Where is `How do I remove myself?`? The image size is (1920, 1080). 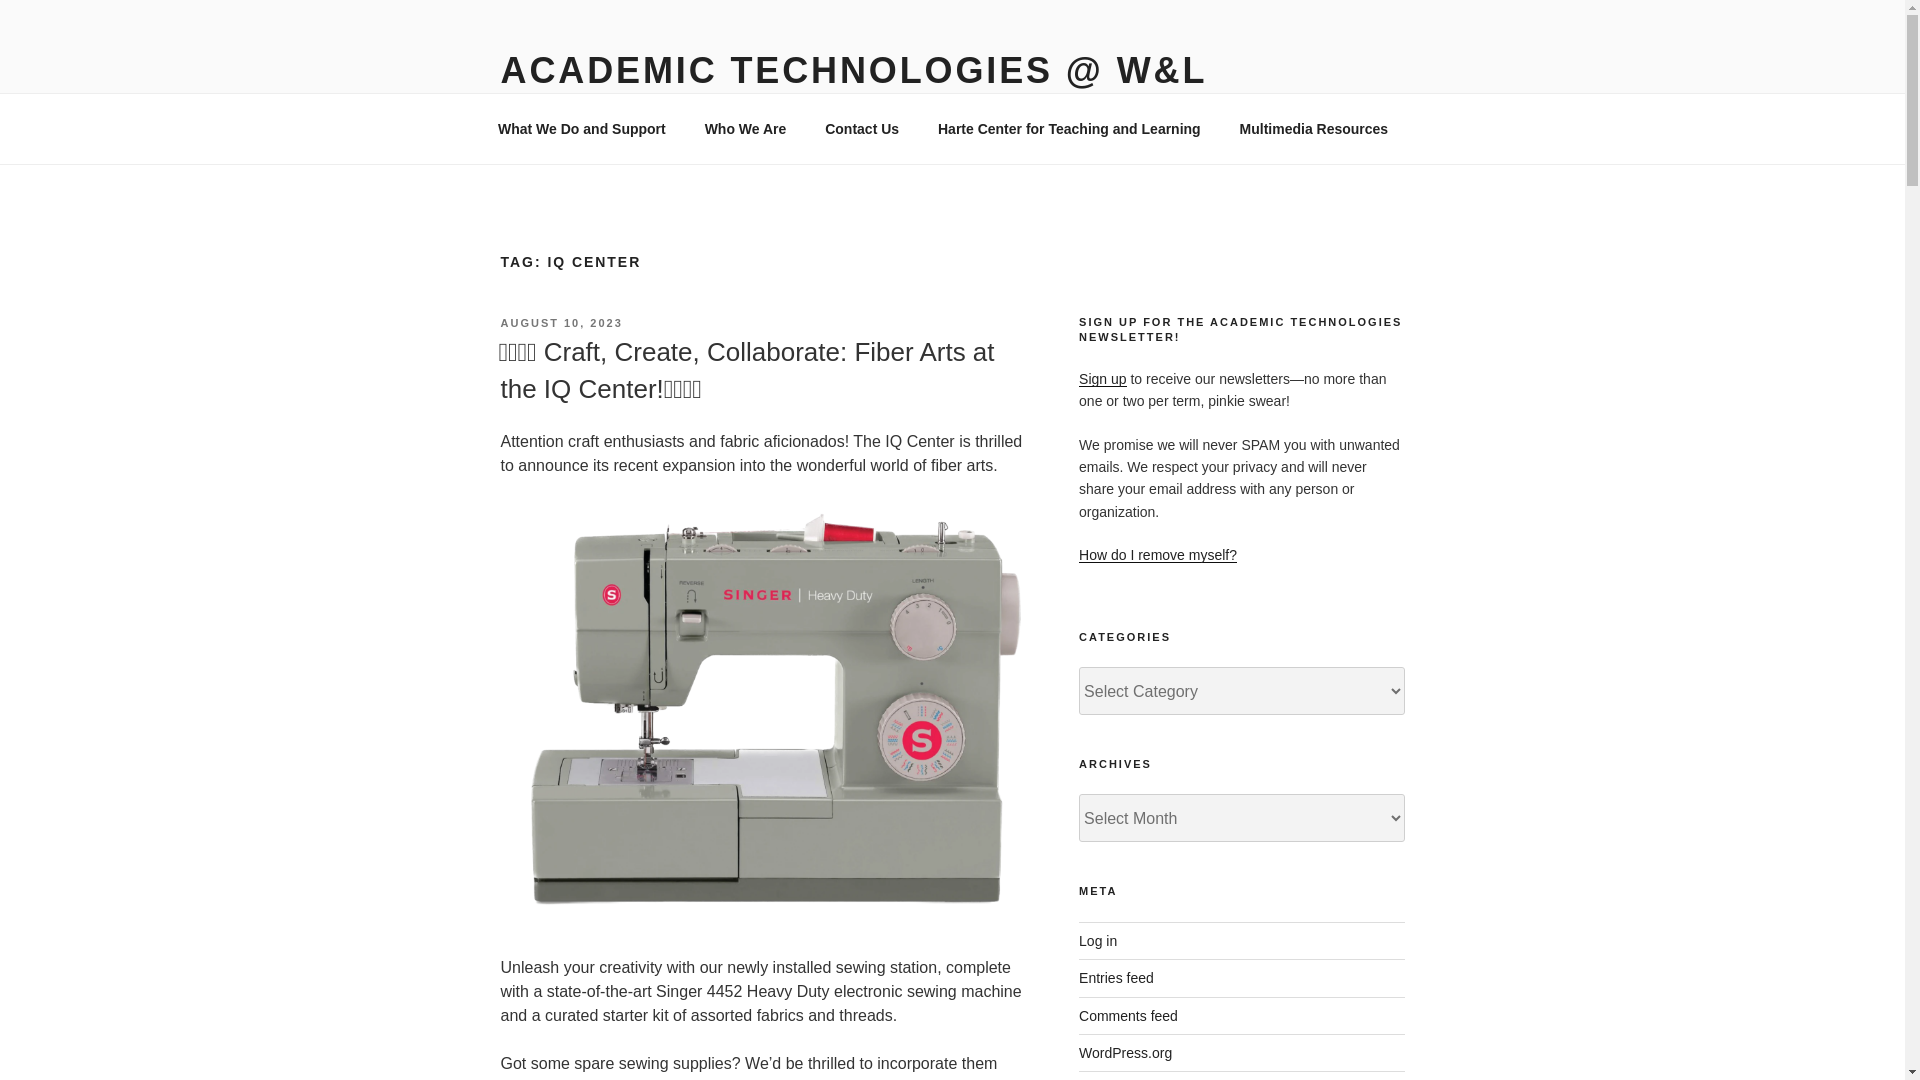 How do I remove myself? is located at coordinates (1158, 554).